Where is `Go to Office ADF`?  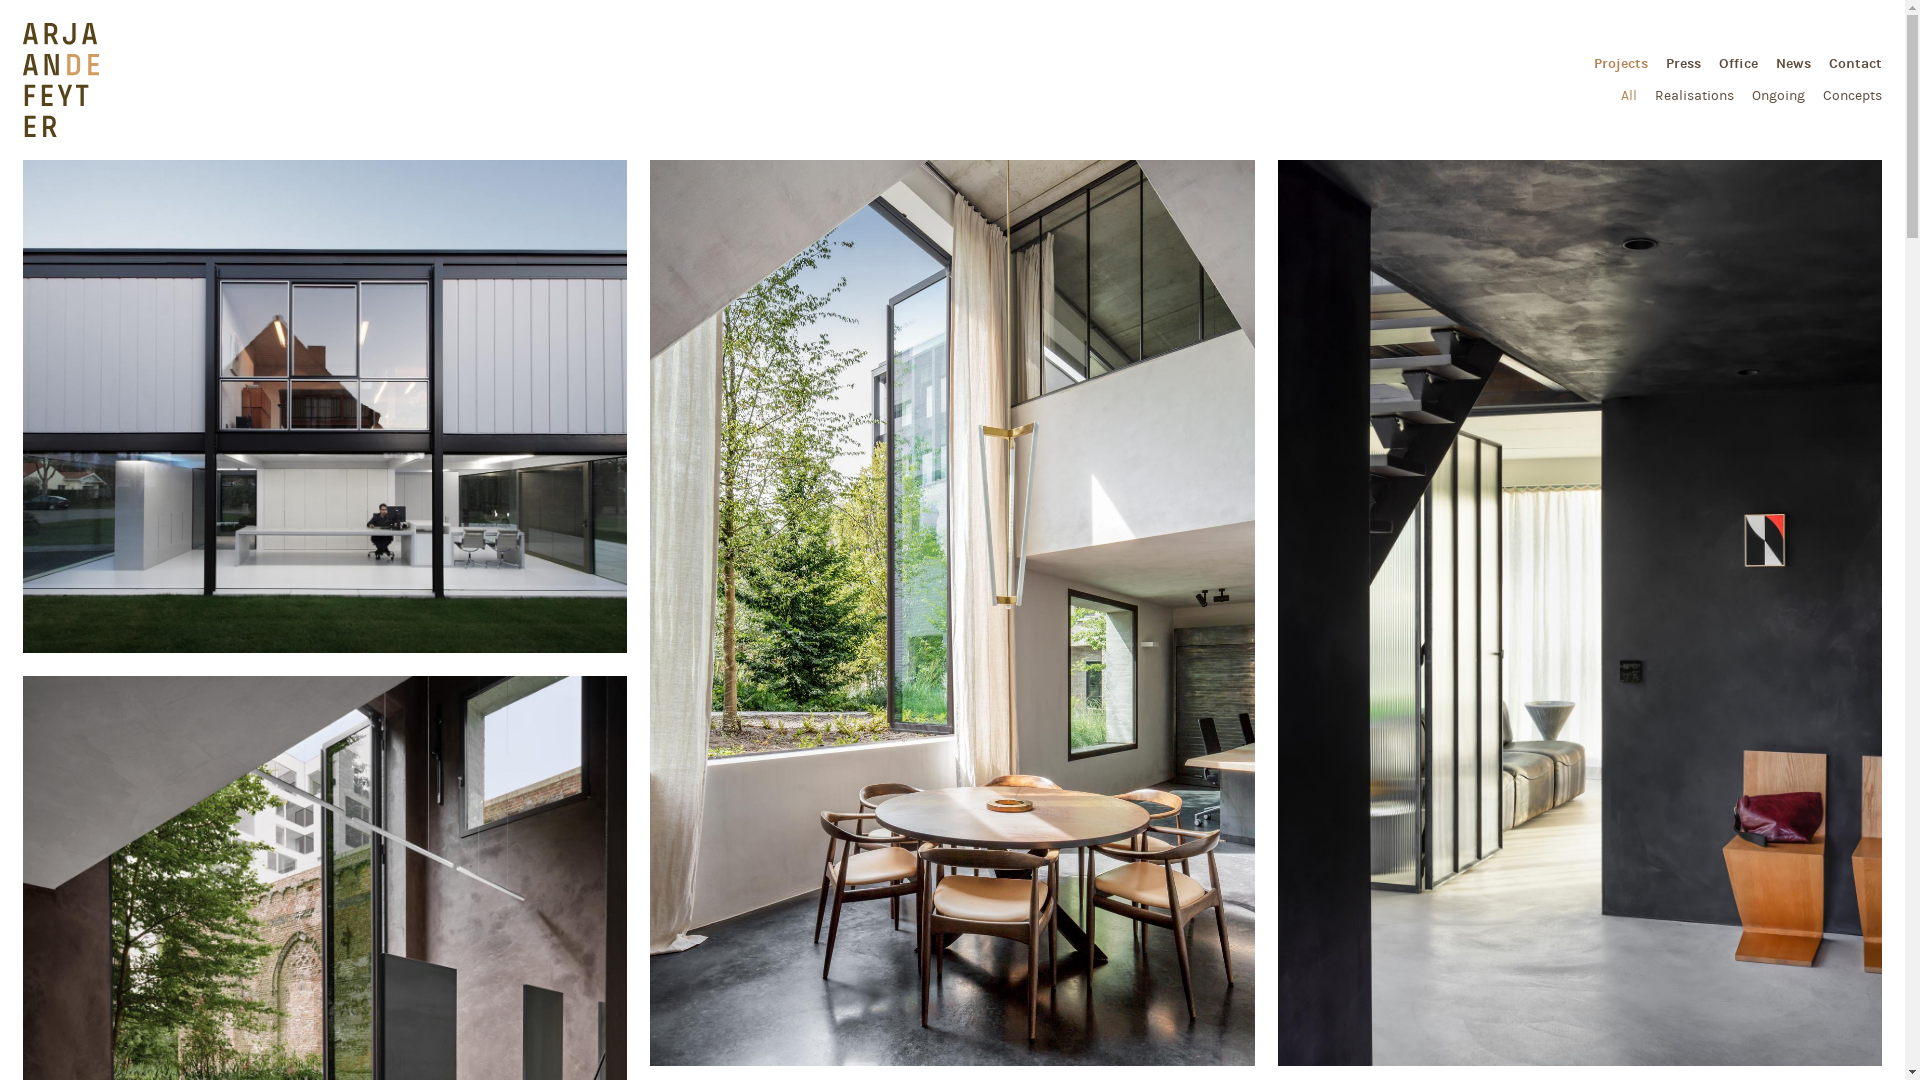
Go to Office ADF is located at coordinates (952, 613).